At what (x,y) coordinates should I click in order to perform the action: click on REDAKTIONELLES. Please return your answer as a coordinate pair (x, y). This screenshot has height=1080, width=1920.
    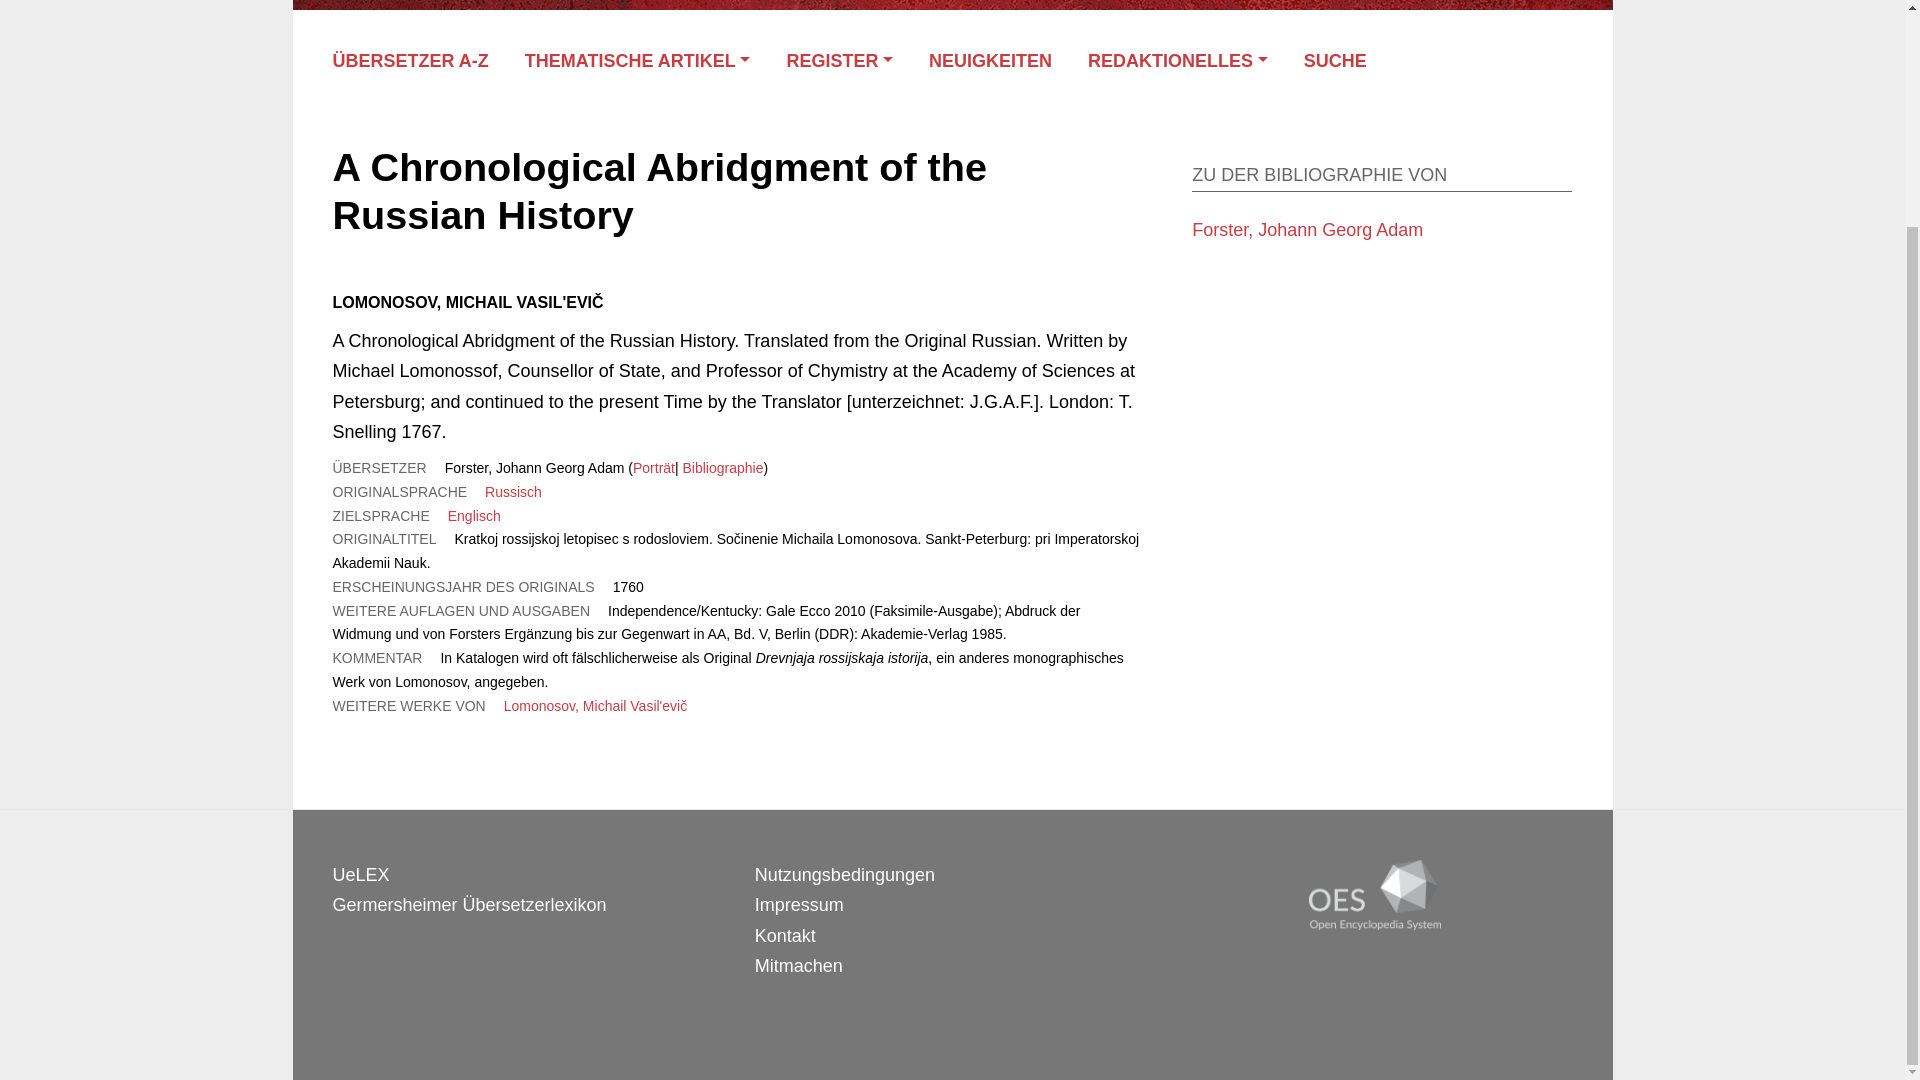
    Looking at the image, I should click on (1178, 61).